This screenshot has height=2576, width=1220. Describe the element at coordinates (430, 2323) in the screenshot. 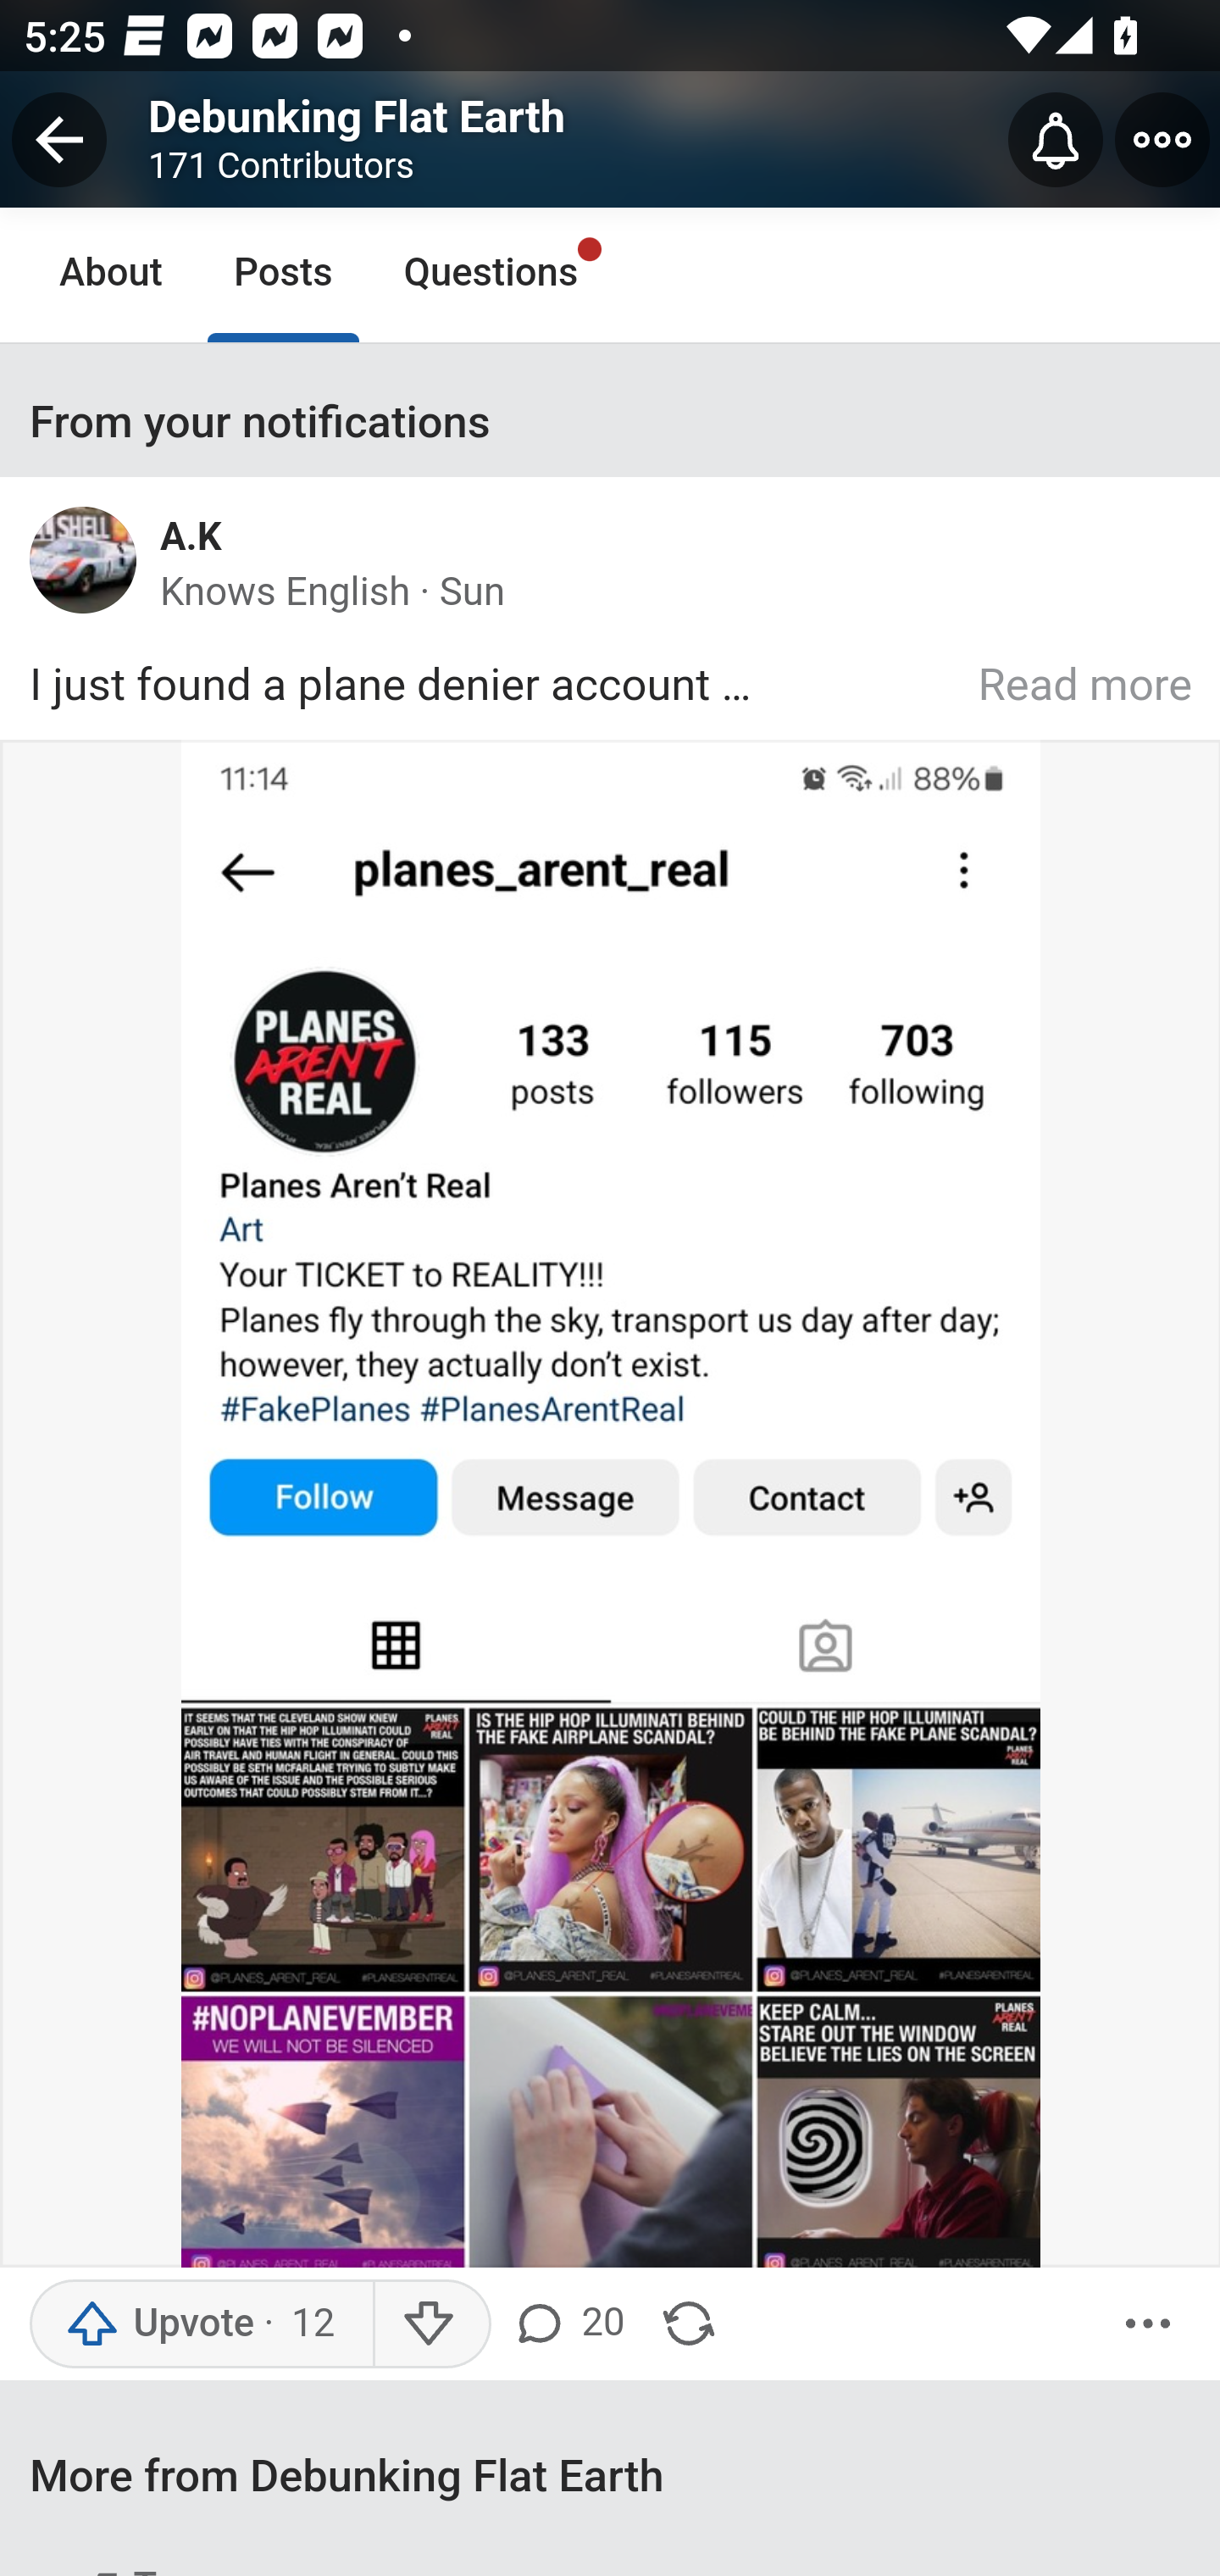

I see `Downvote` at that location.